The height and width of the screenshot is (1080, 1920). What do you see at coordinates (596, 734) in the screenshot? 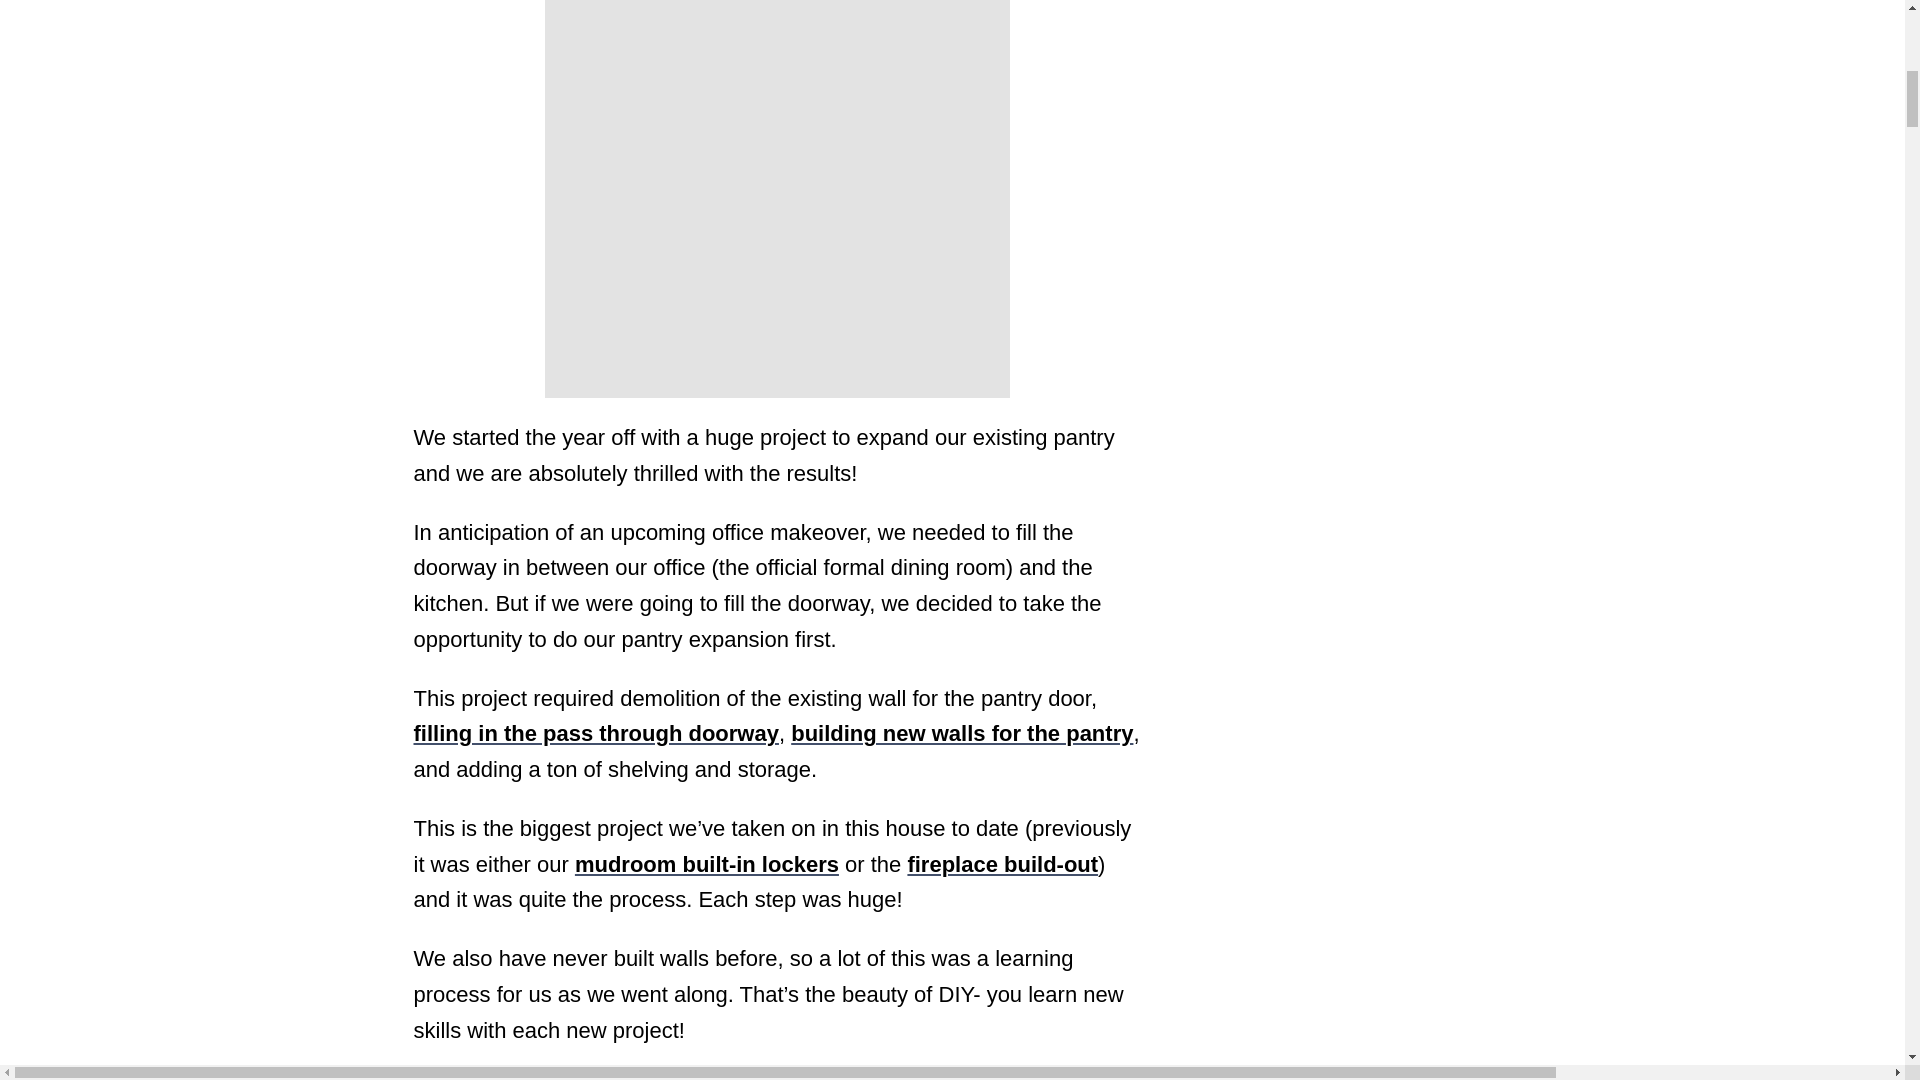
I see `filling in the pass through doorway` at bounding box center [596, 734].